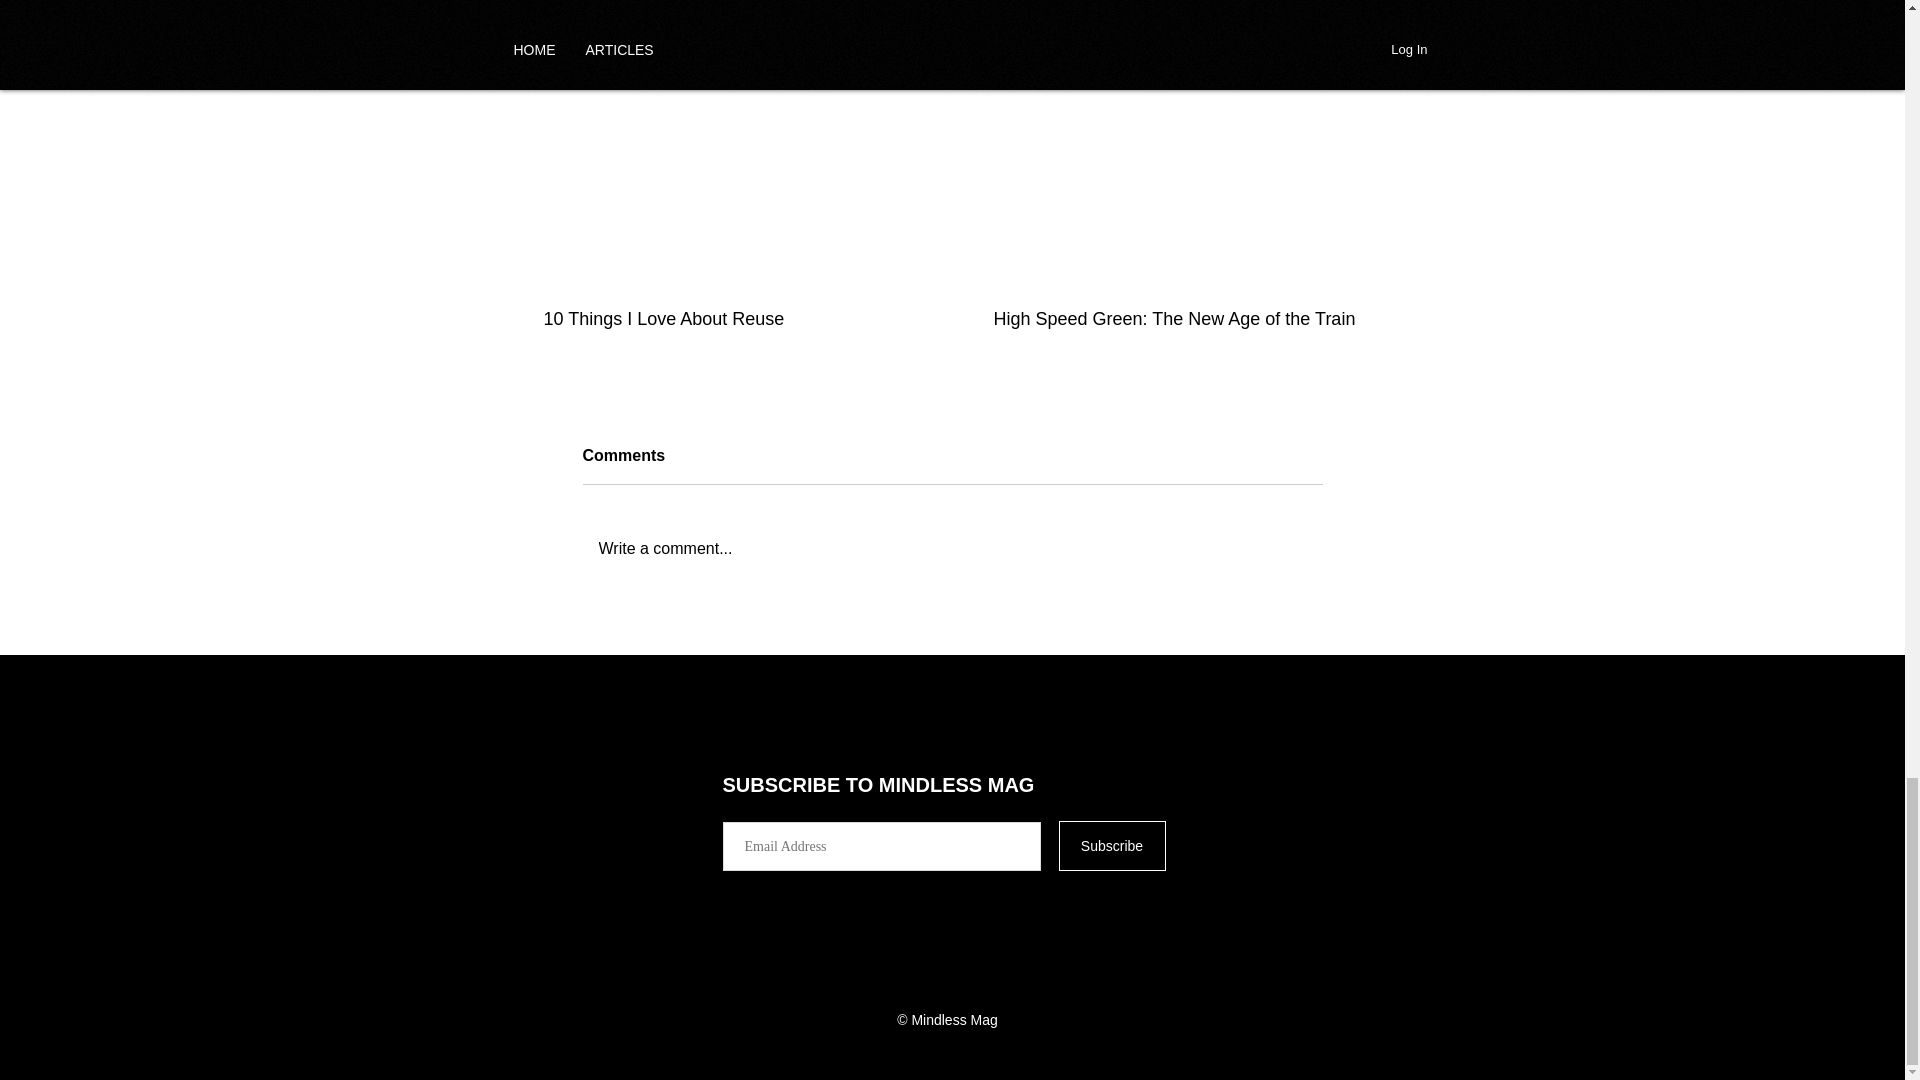 The height and width of the screenshot is (1080, 1920). I want to click on See All, so click(1364, 16).